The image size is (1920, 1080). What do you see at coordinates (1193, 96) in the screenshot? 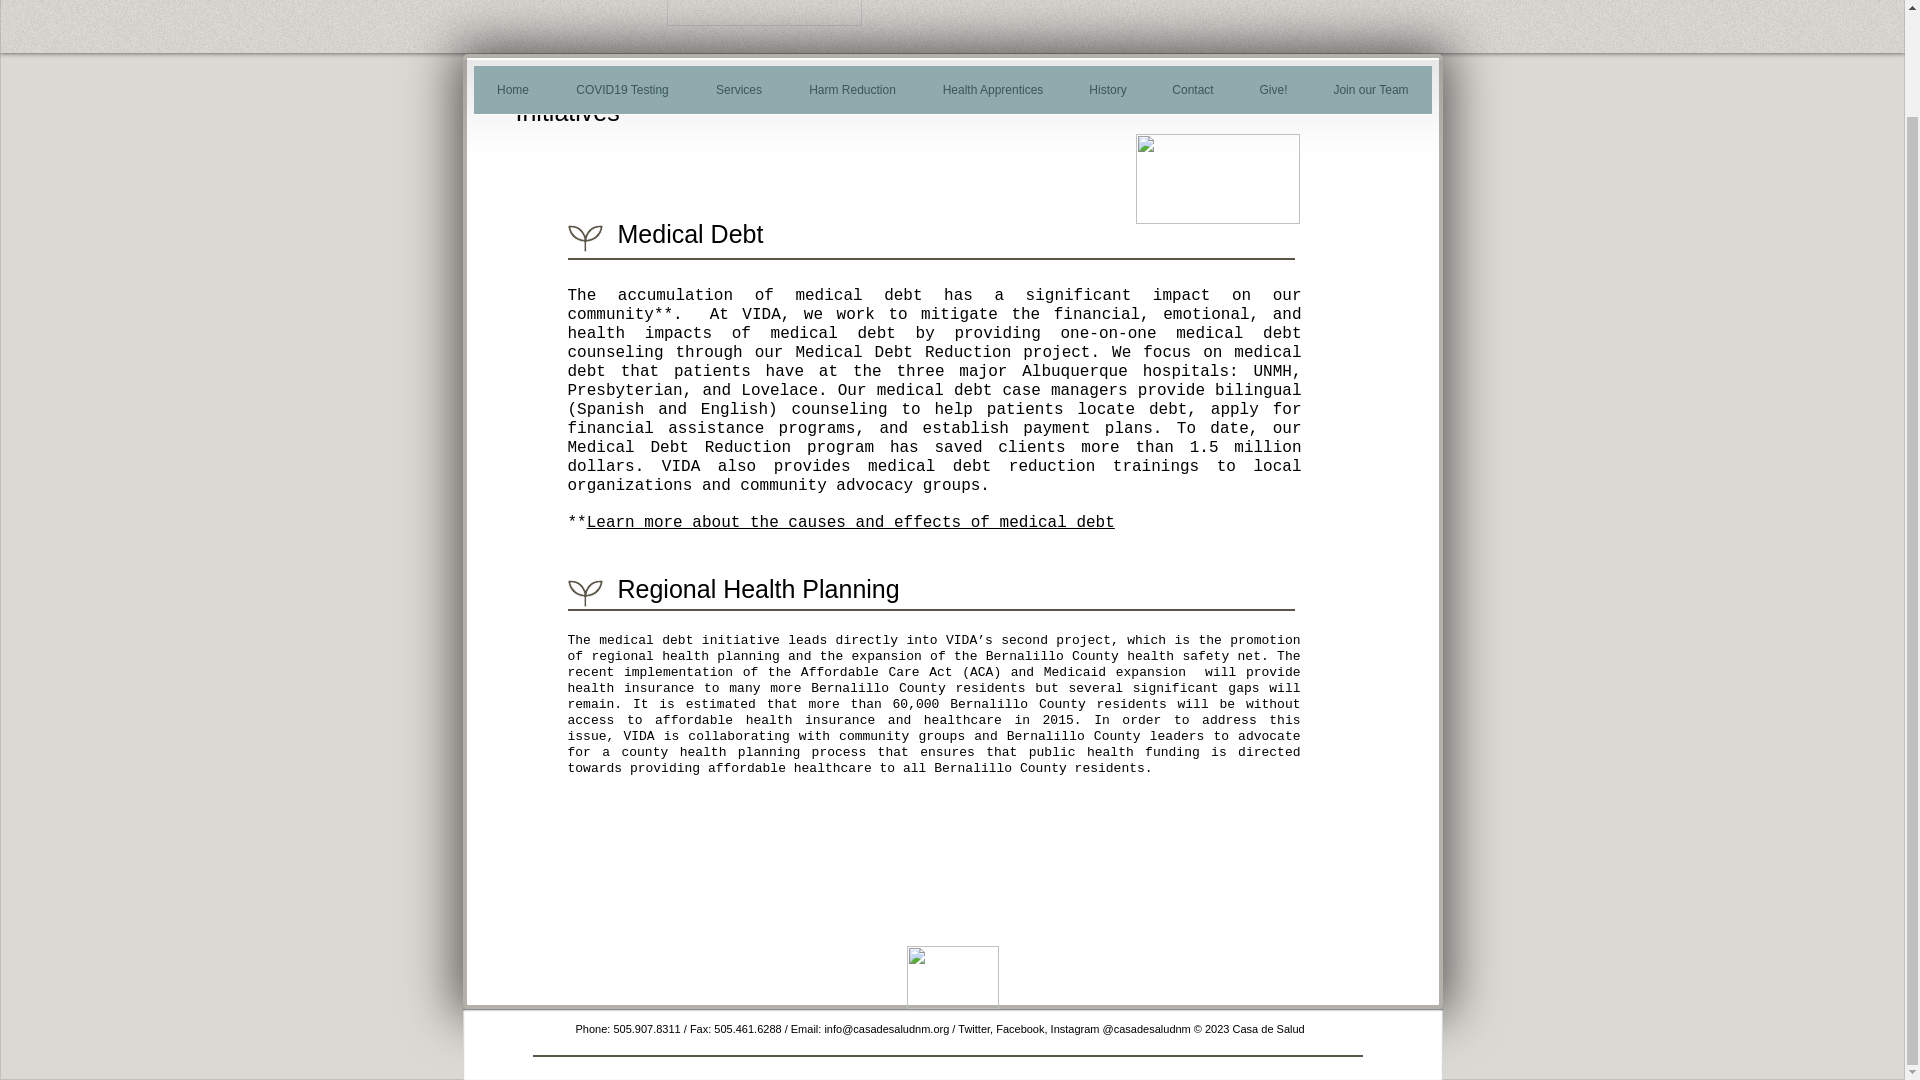
I see `Contact` at bounding box center [1193, 96].